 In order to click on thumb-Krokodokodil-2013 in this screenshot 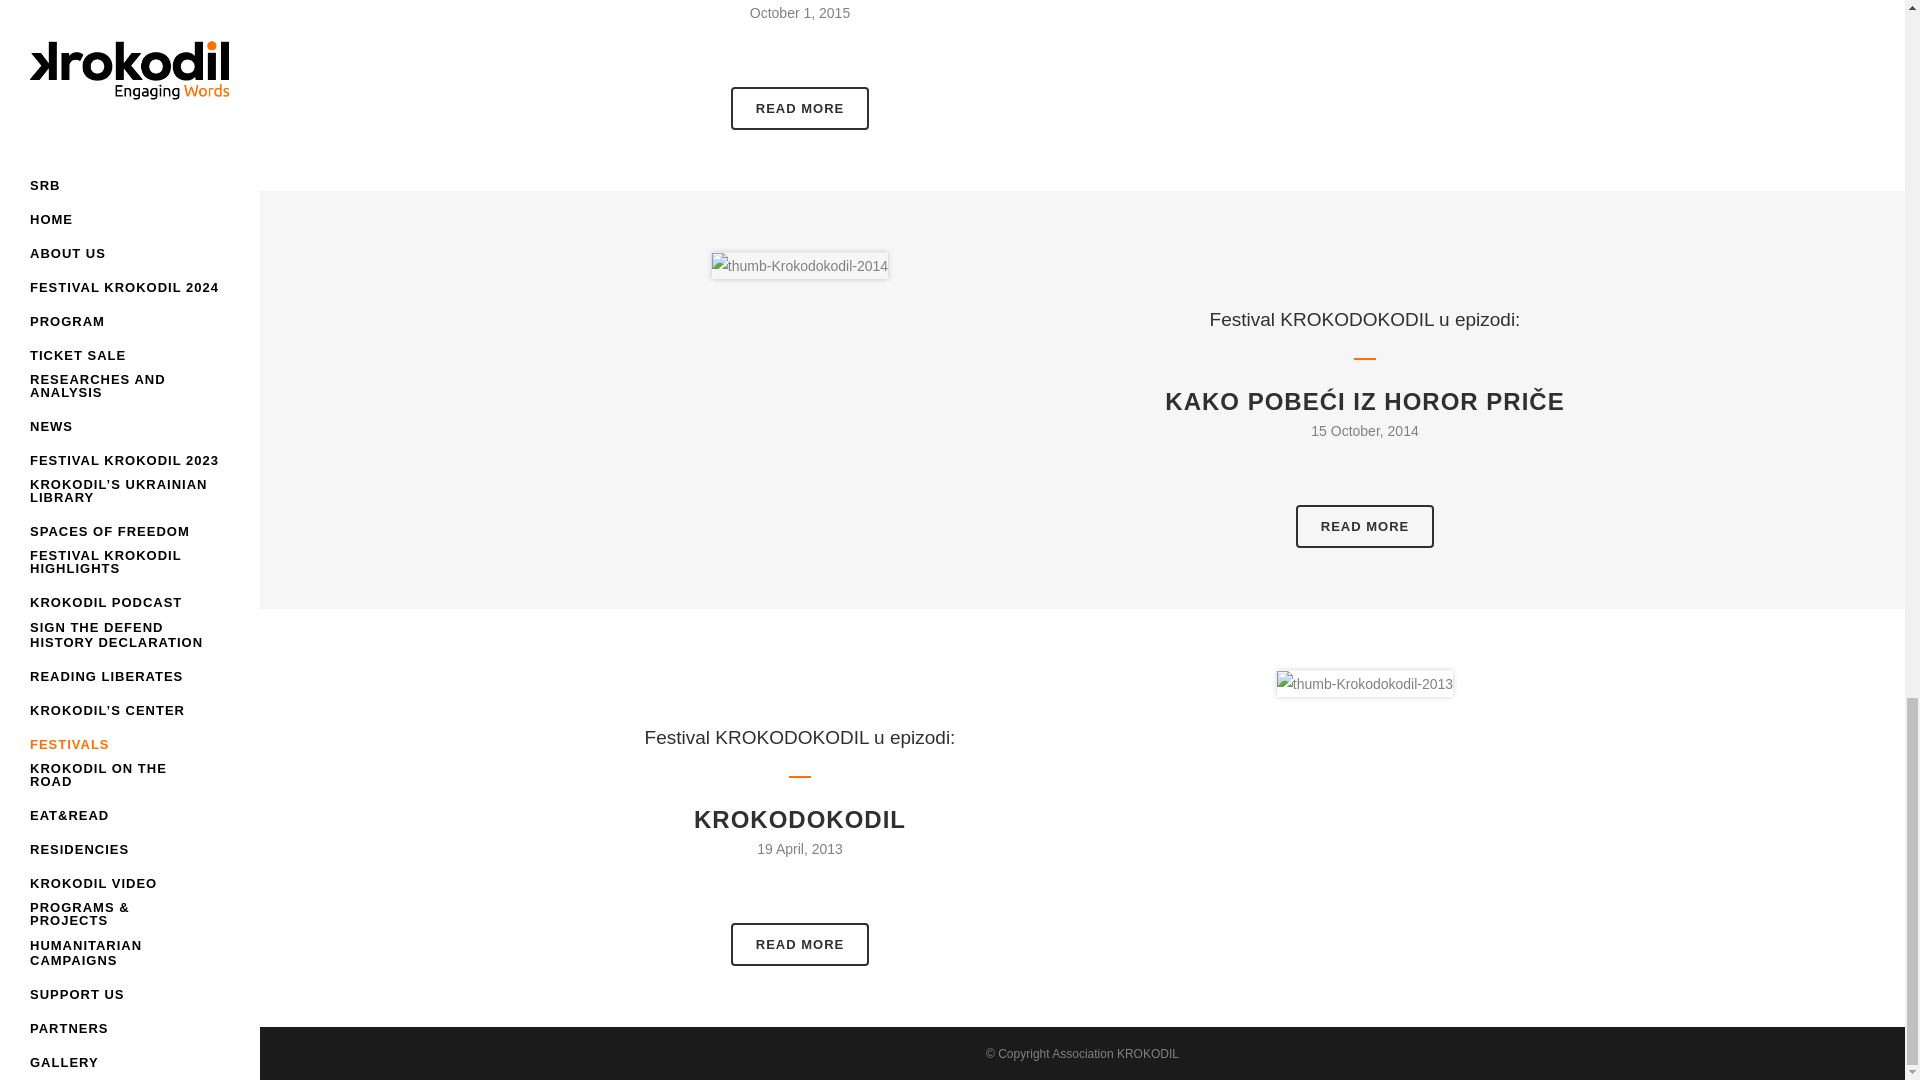, I will do `click(1364, 683)`.